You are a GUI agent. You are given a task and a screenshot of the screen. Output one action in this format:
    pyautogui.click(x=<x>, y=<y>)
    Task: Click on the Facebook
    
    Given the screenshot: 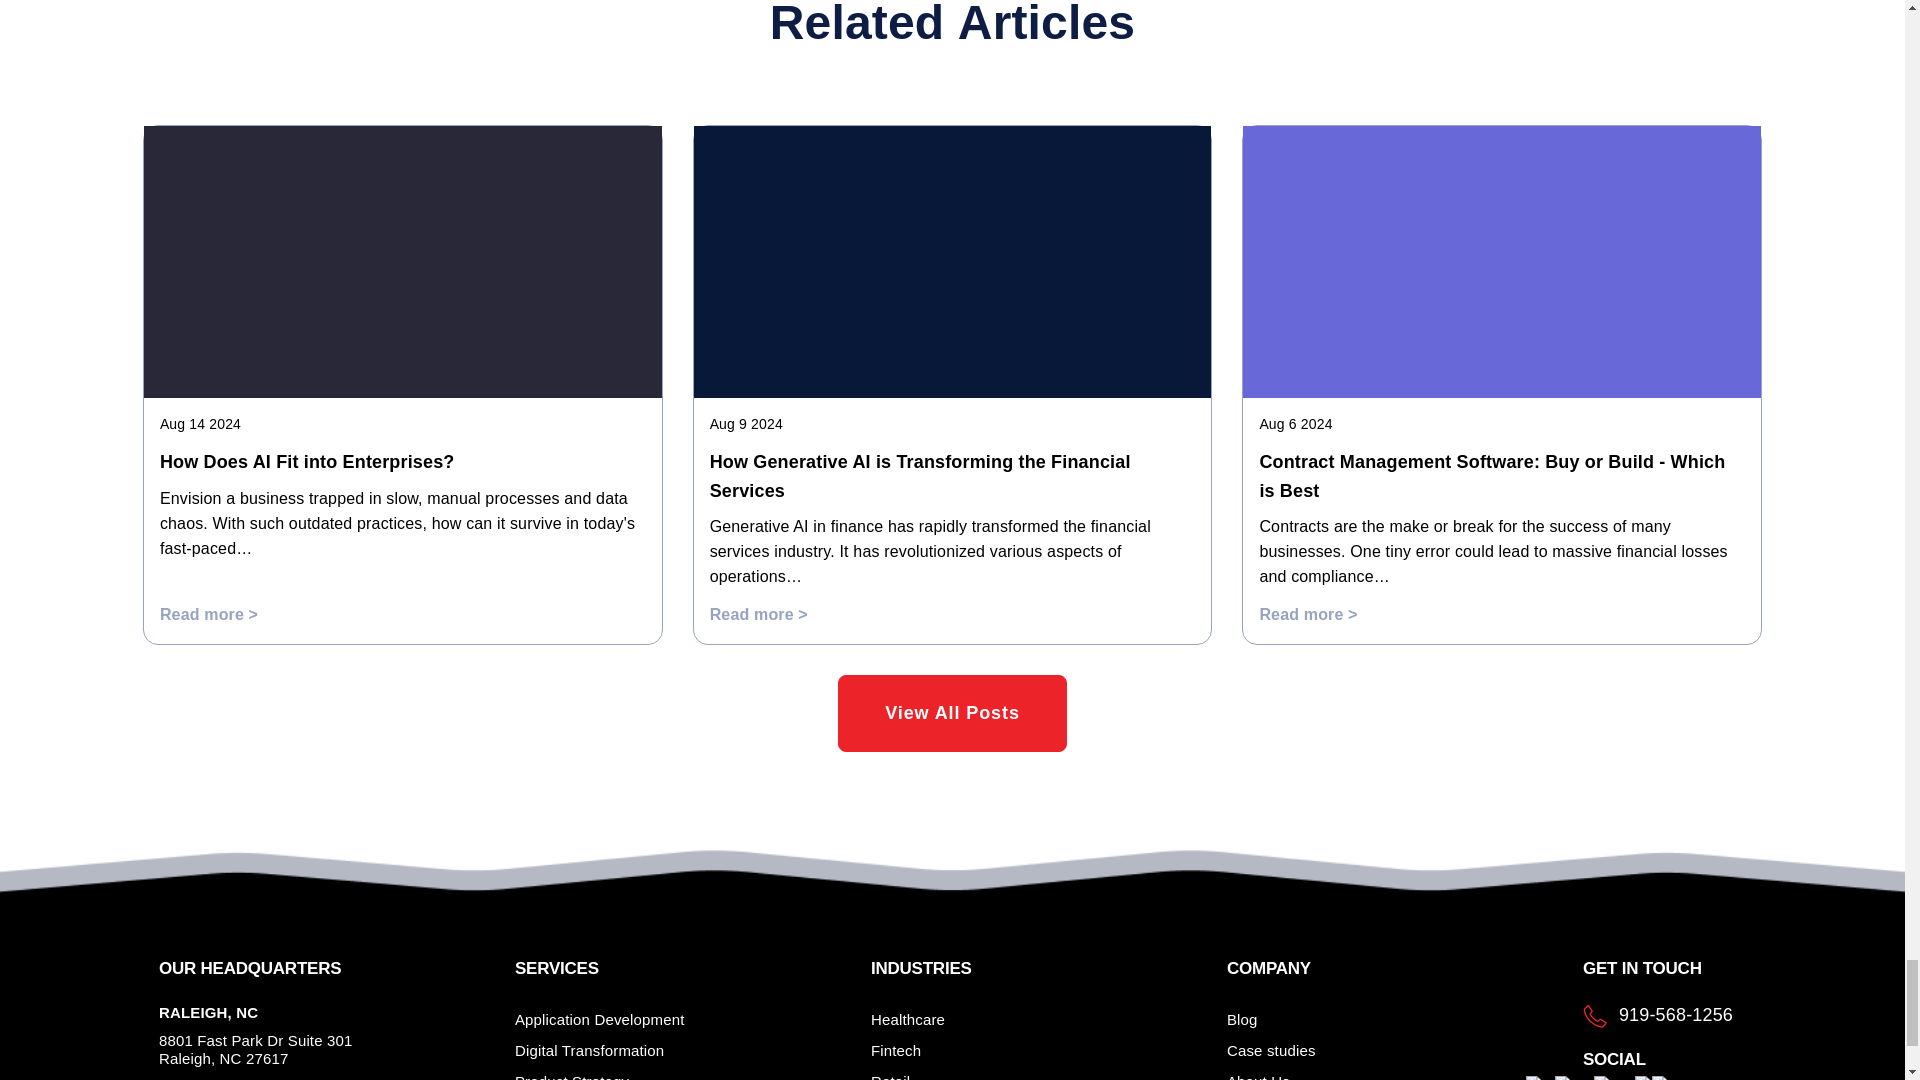 What is the action you would take?
    pyautogui.click(x=1590, y=1078)
    